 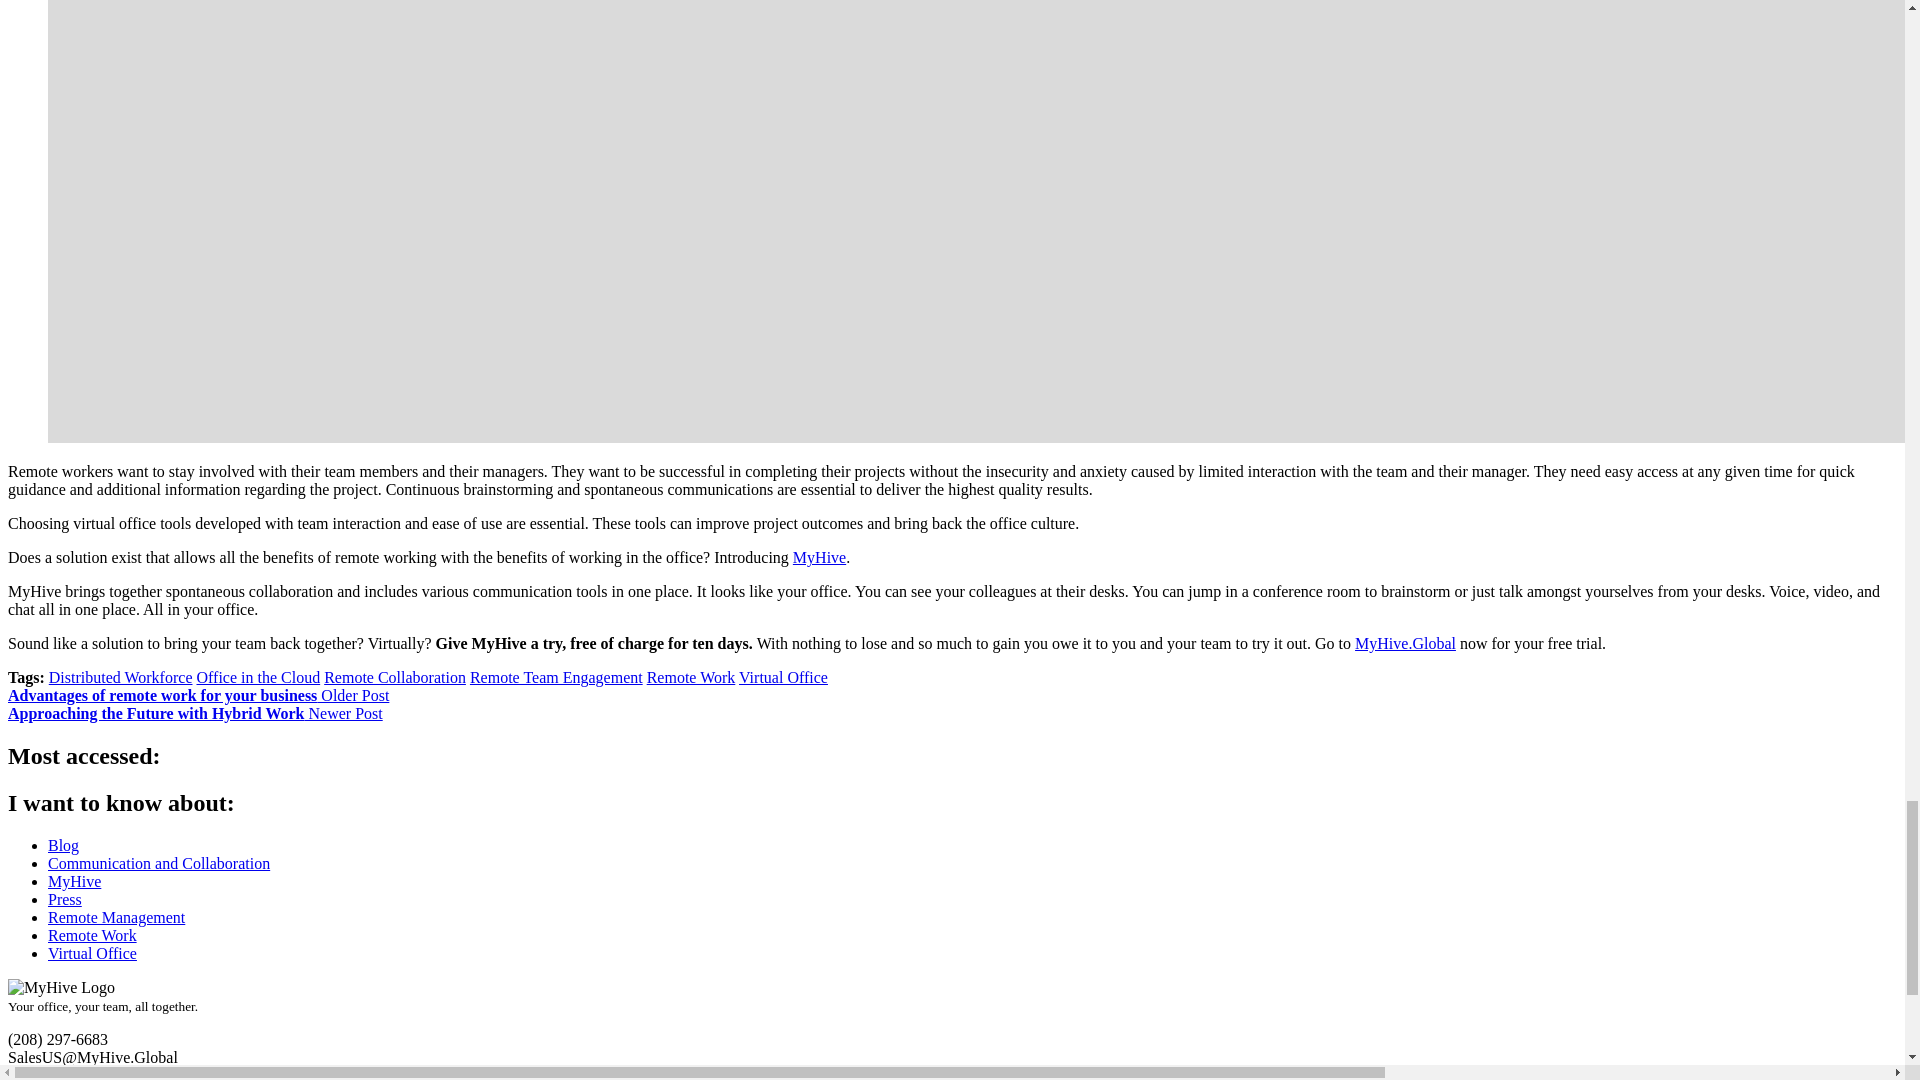 What do you see at coordinates (198, 695) in the screenshot?
I see `Advantages of remote work for your business` at bounding box center [198, 695].